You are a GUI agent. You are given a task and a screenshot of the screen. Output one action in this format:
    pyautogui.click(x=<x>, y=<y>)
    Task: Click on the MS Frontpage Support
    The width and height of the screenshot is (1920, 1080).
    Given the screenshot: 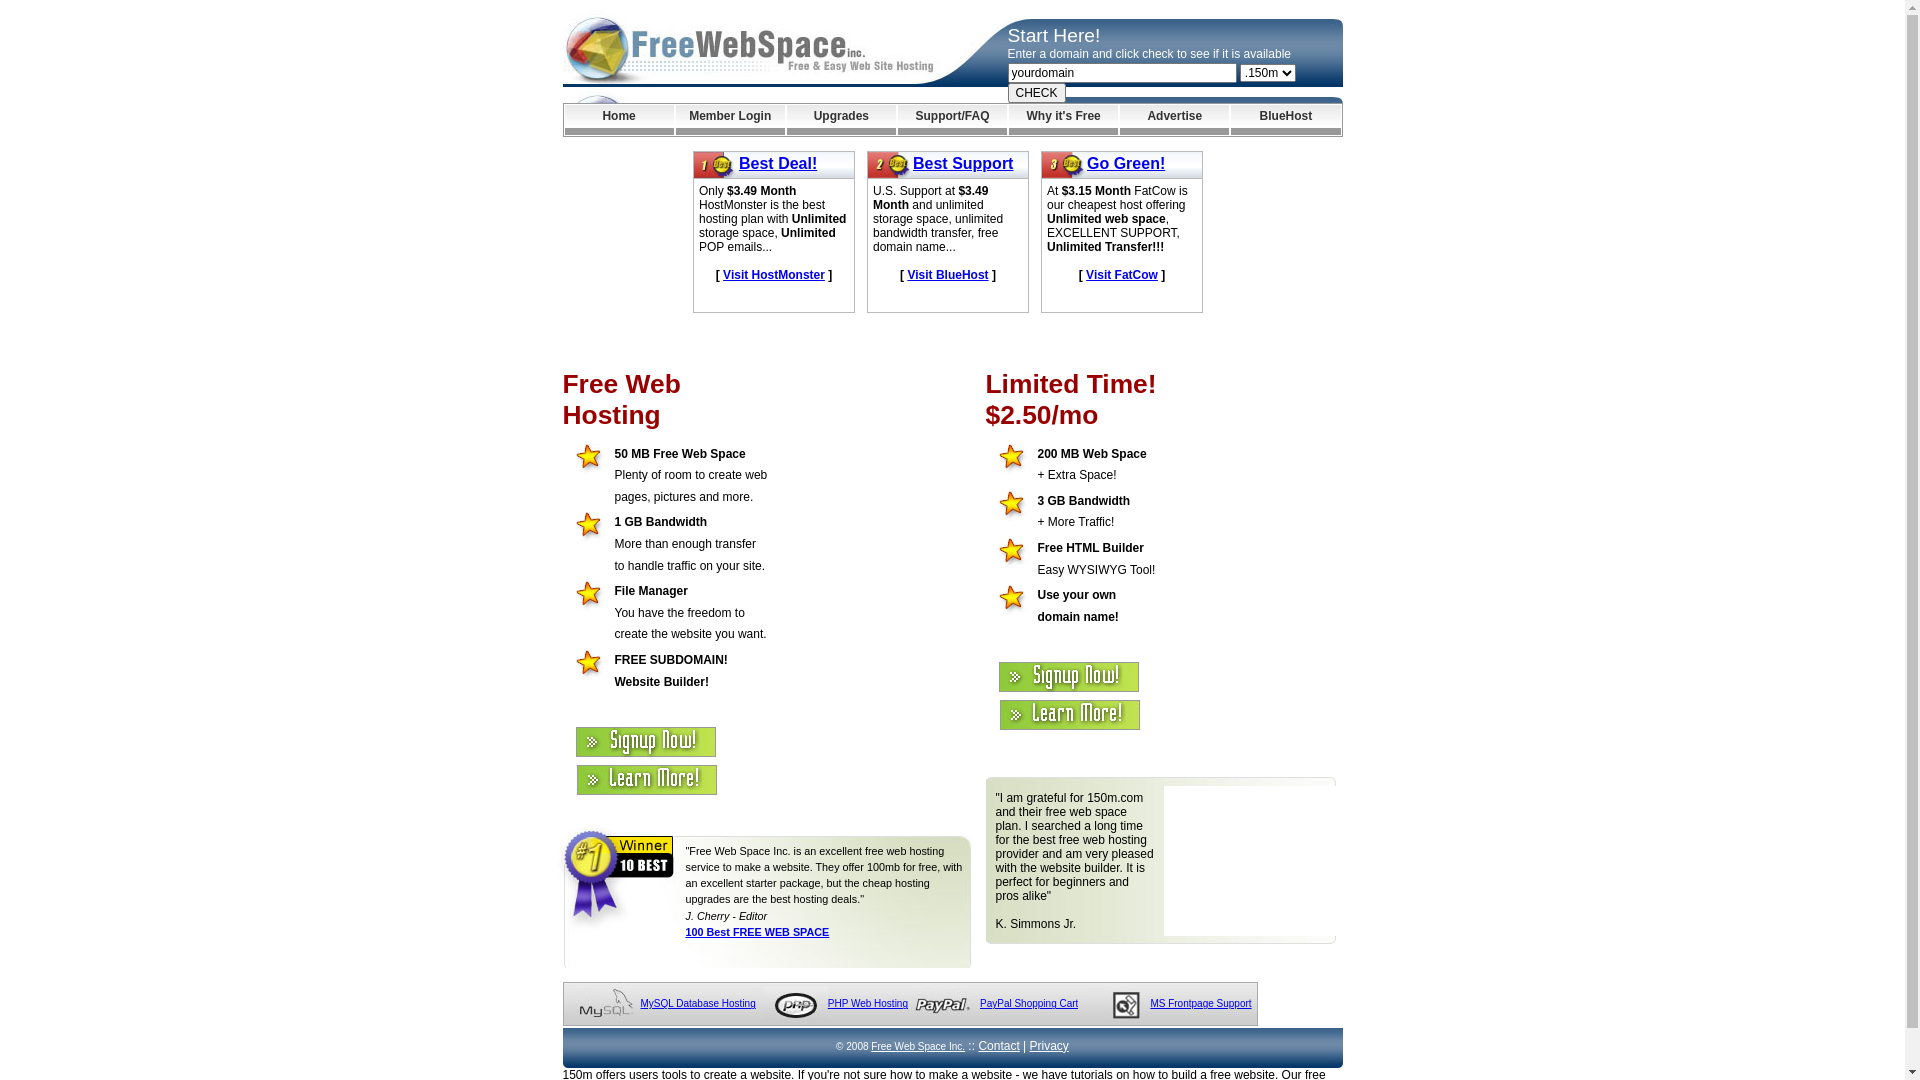 What is the action you would take?
    pyautogui.click(x=1200, y=1004)
    